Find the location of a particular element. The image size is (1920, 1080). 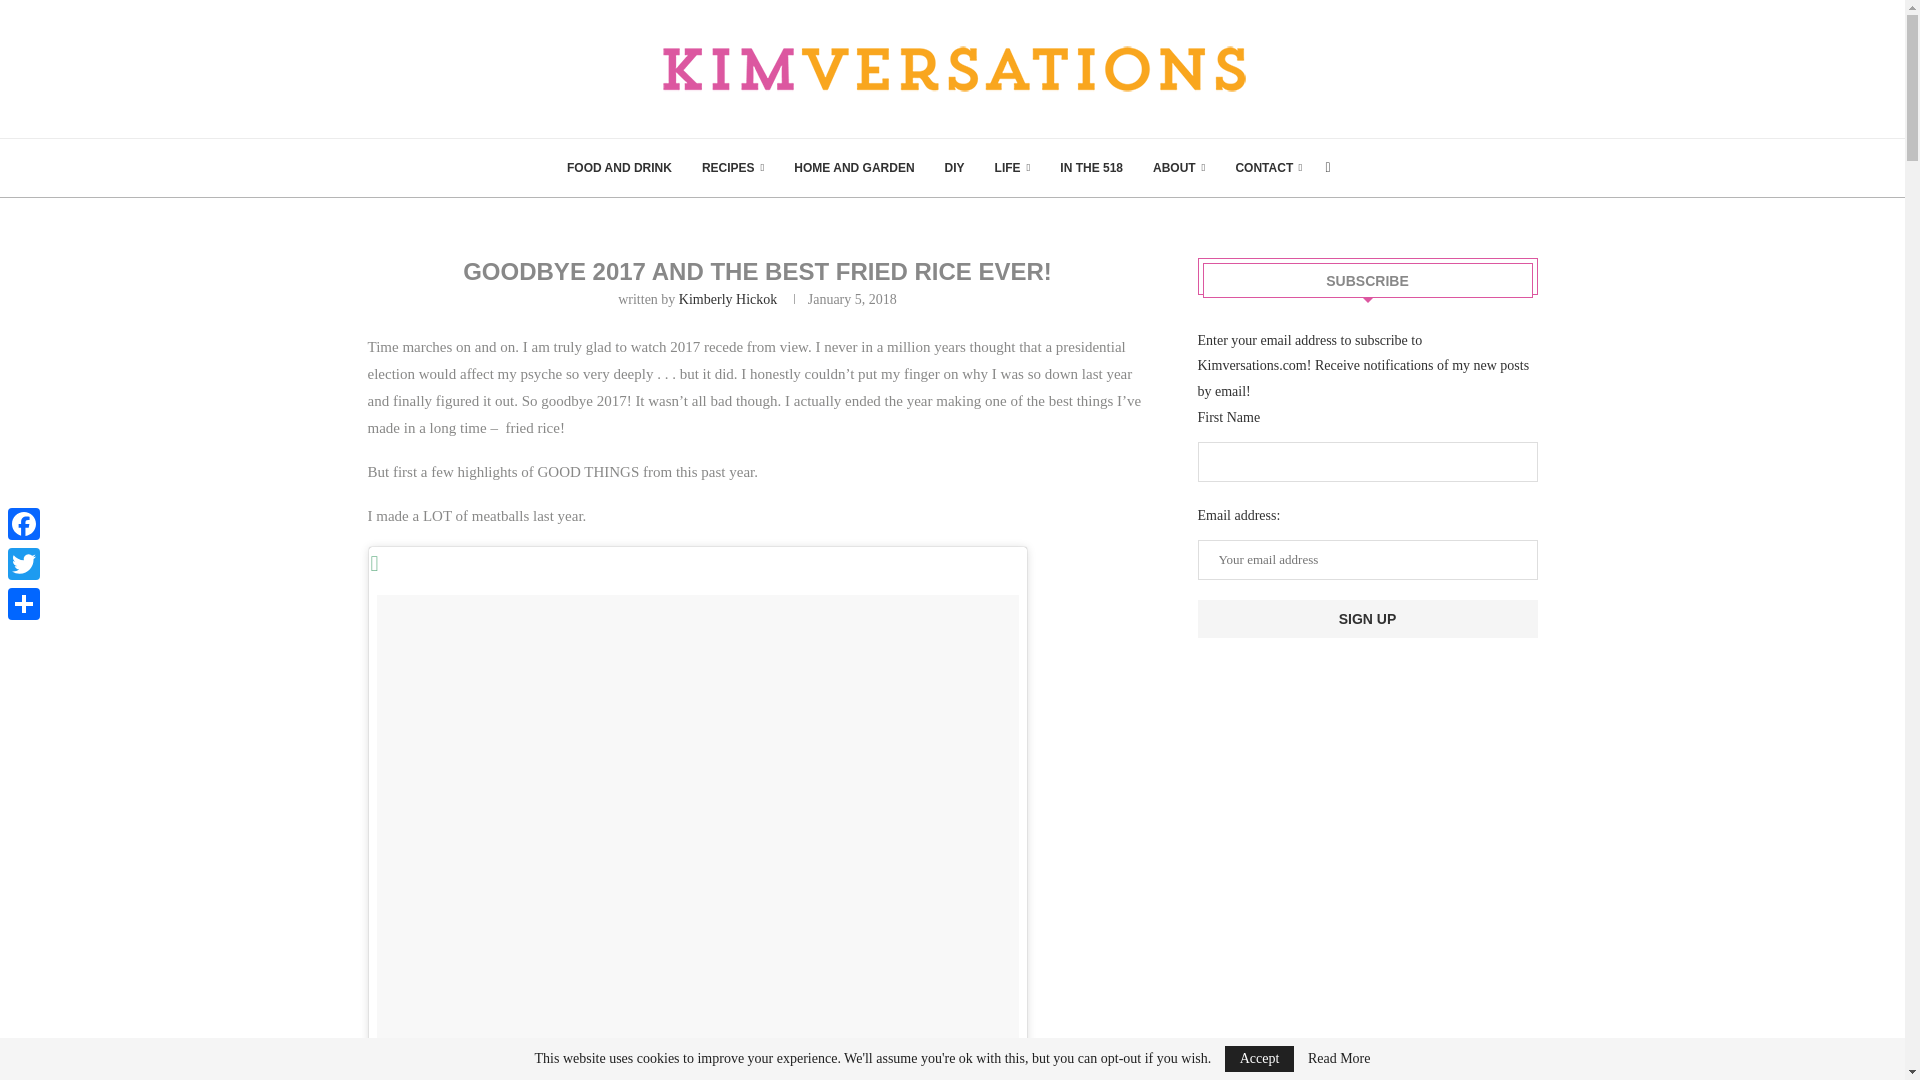

HOME AND GARDEN is located at coordinates (854, 168).